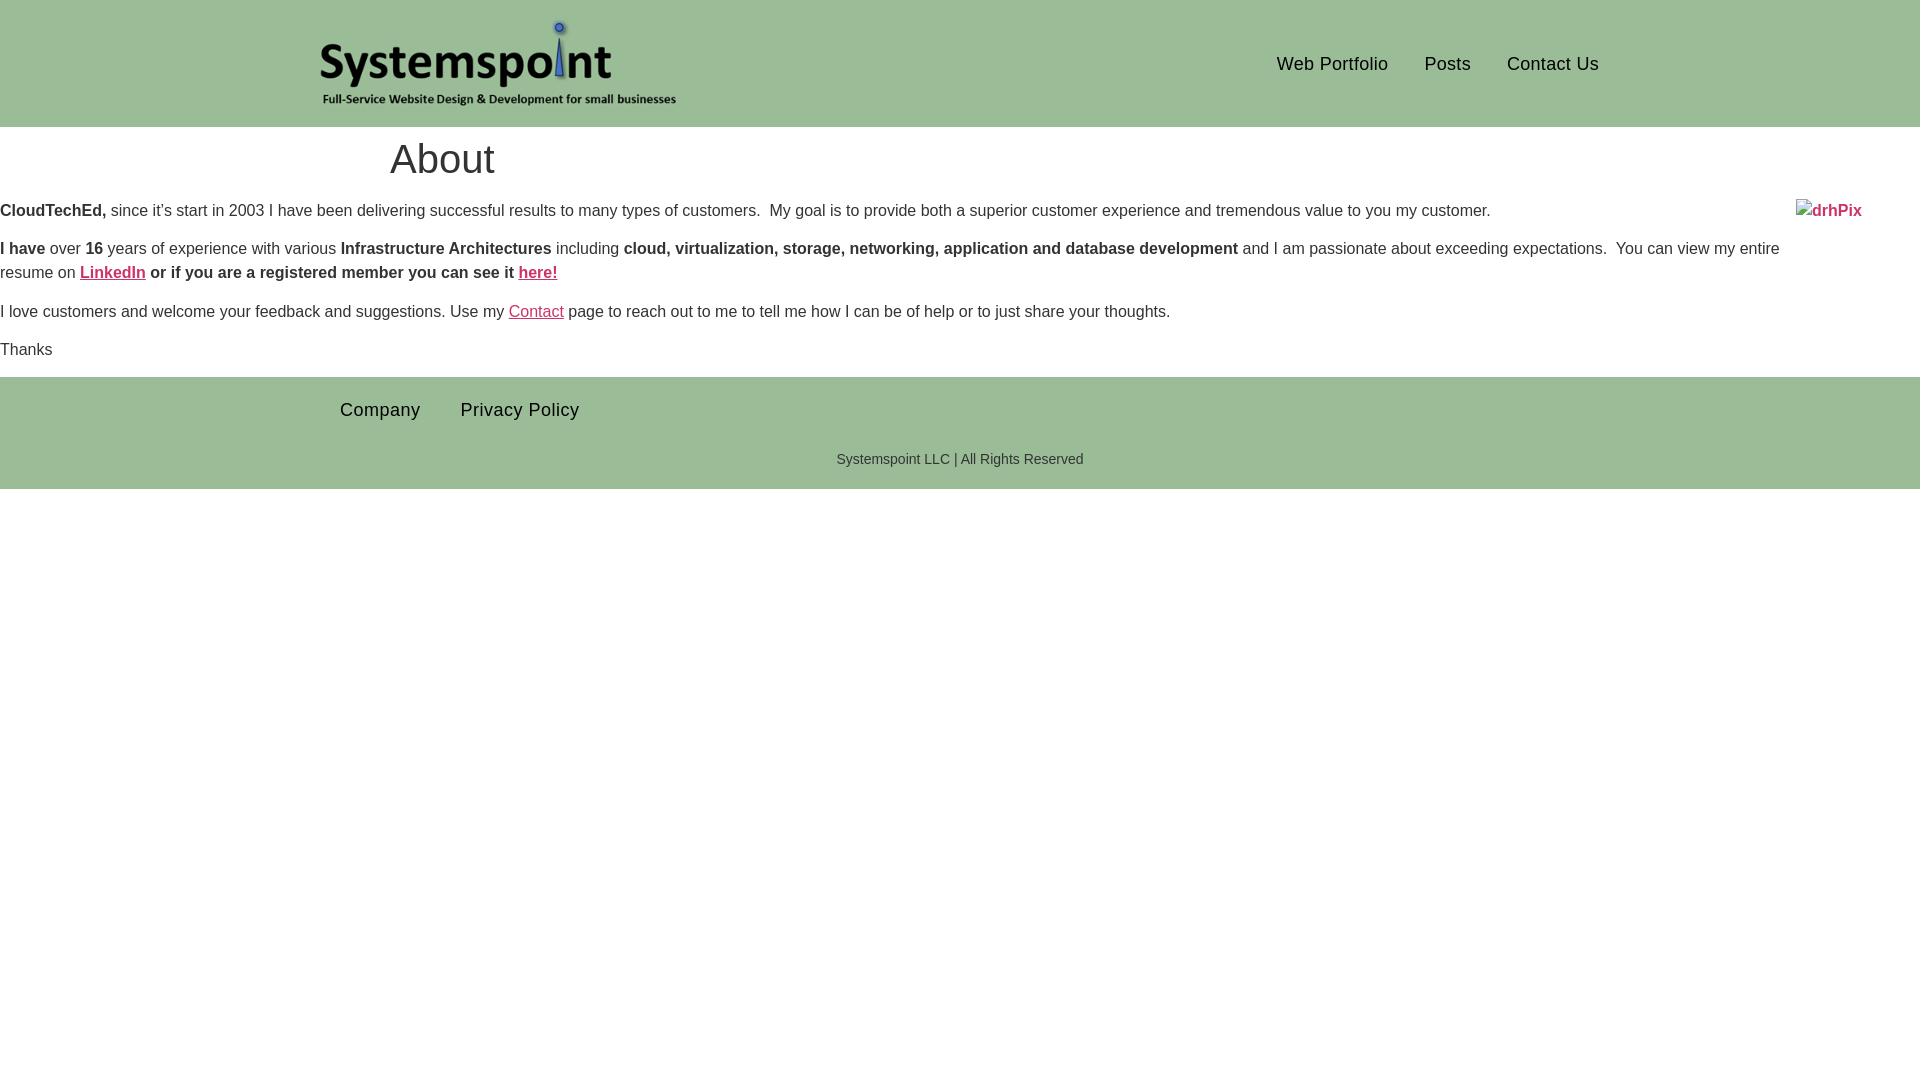  What do you see at coordinates (1332, 62) in the screenshot?
I see `Web Portfolio` at bounding box center [1332, 62].